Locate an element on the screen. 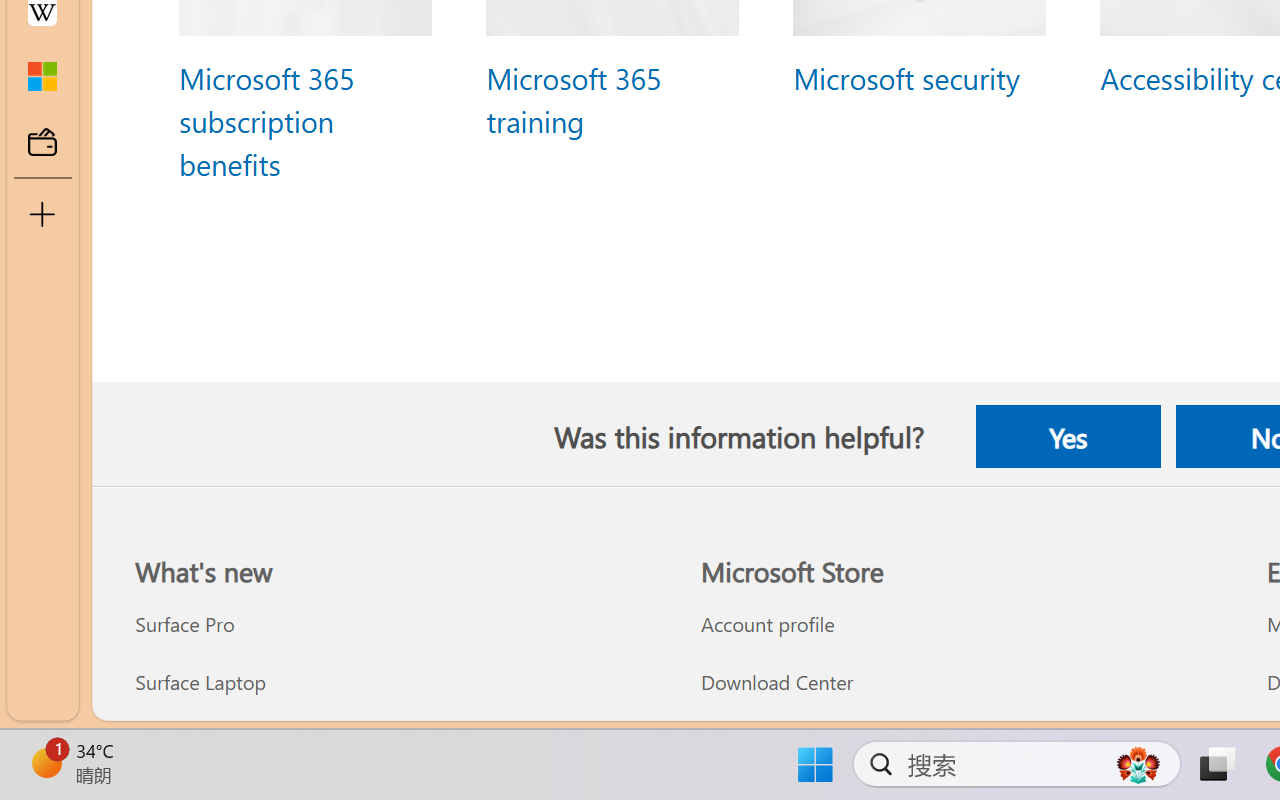  Microsoft security is located at coordinates (905, 76).